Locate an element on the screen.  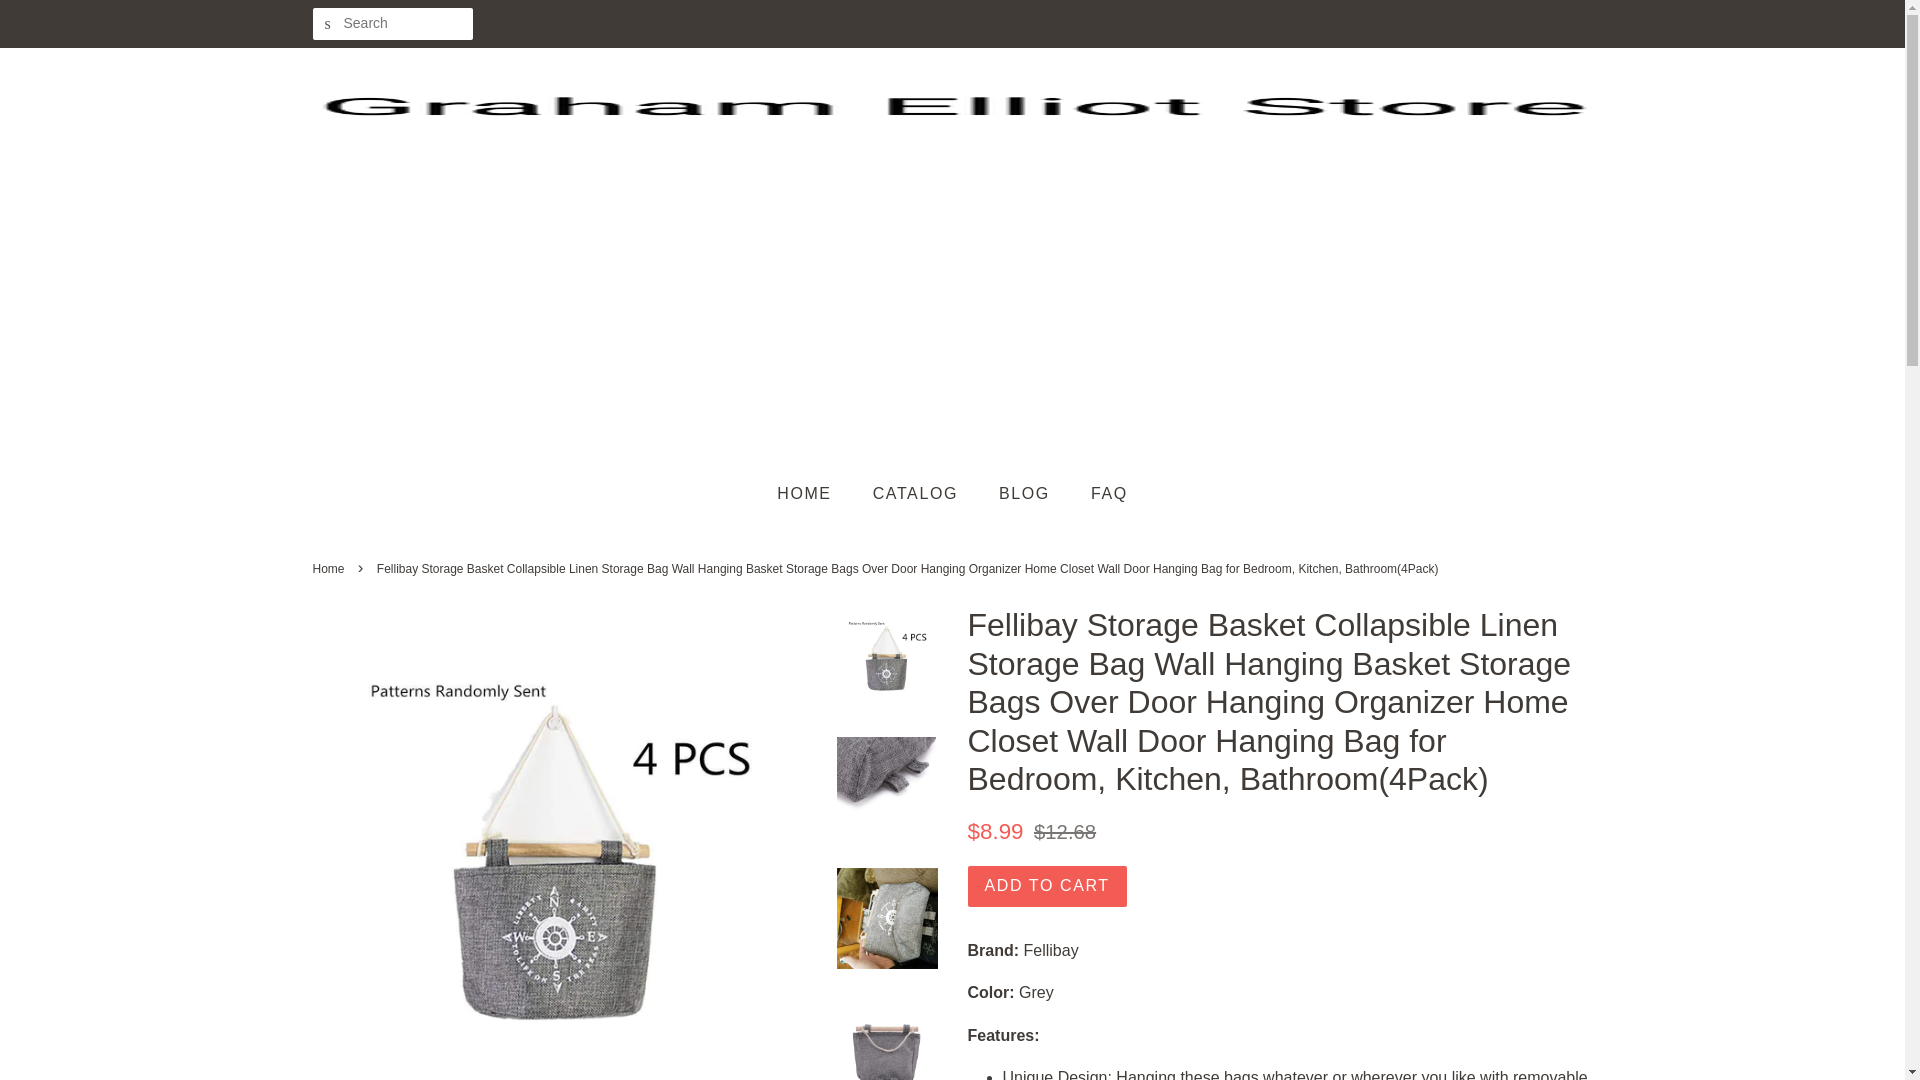
CATALOG is located at coordinates (918, 494).